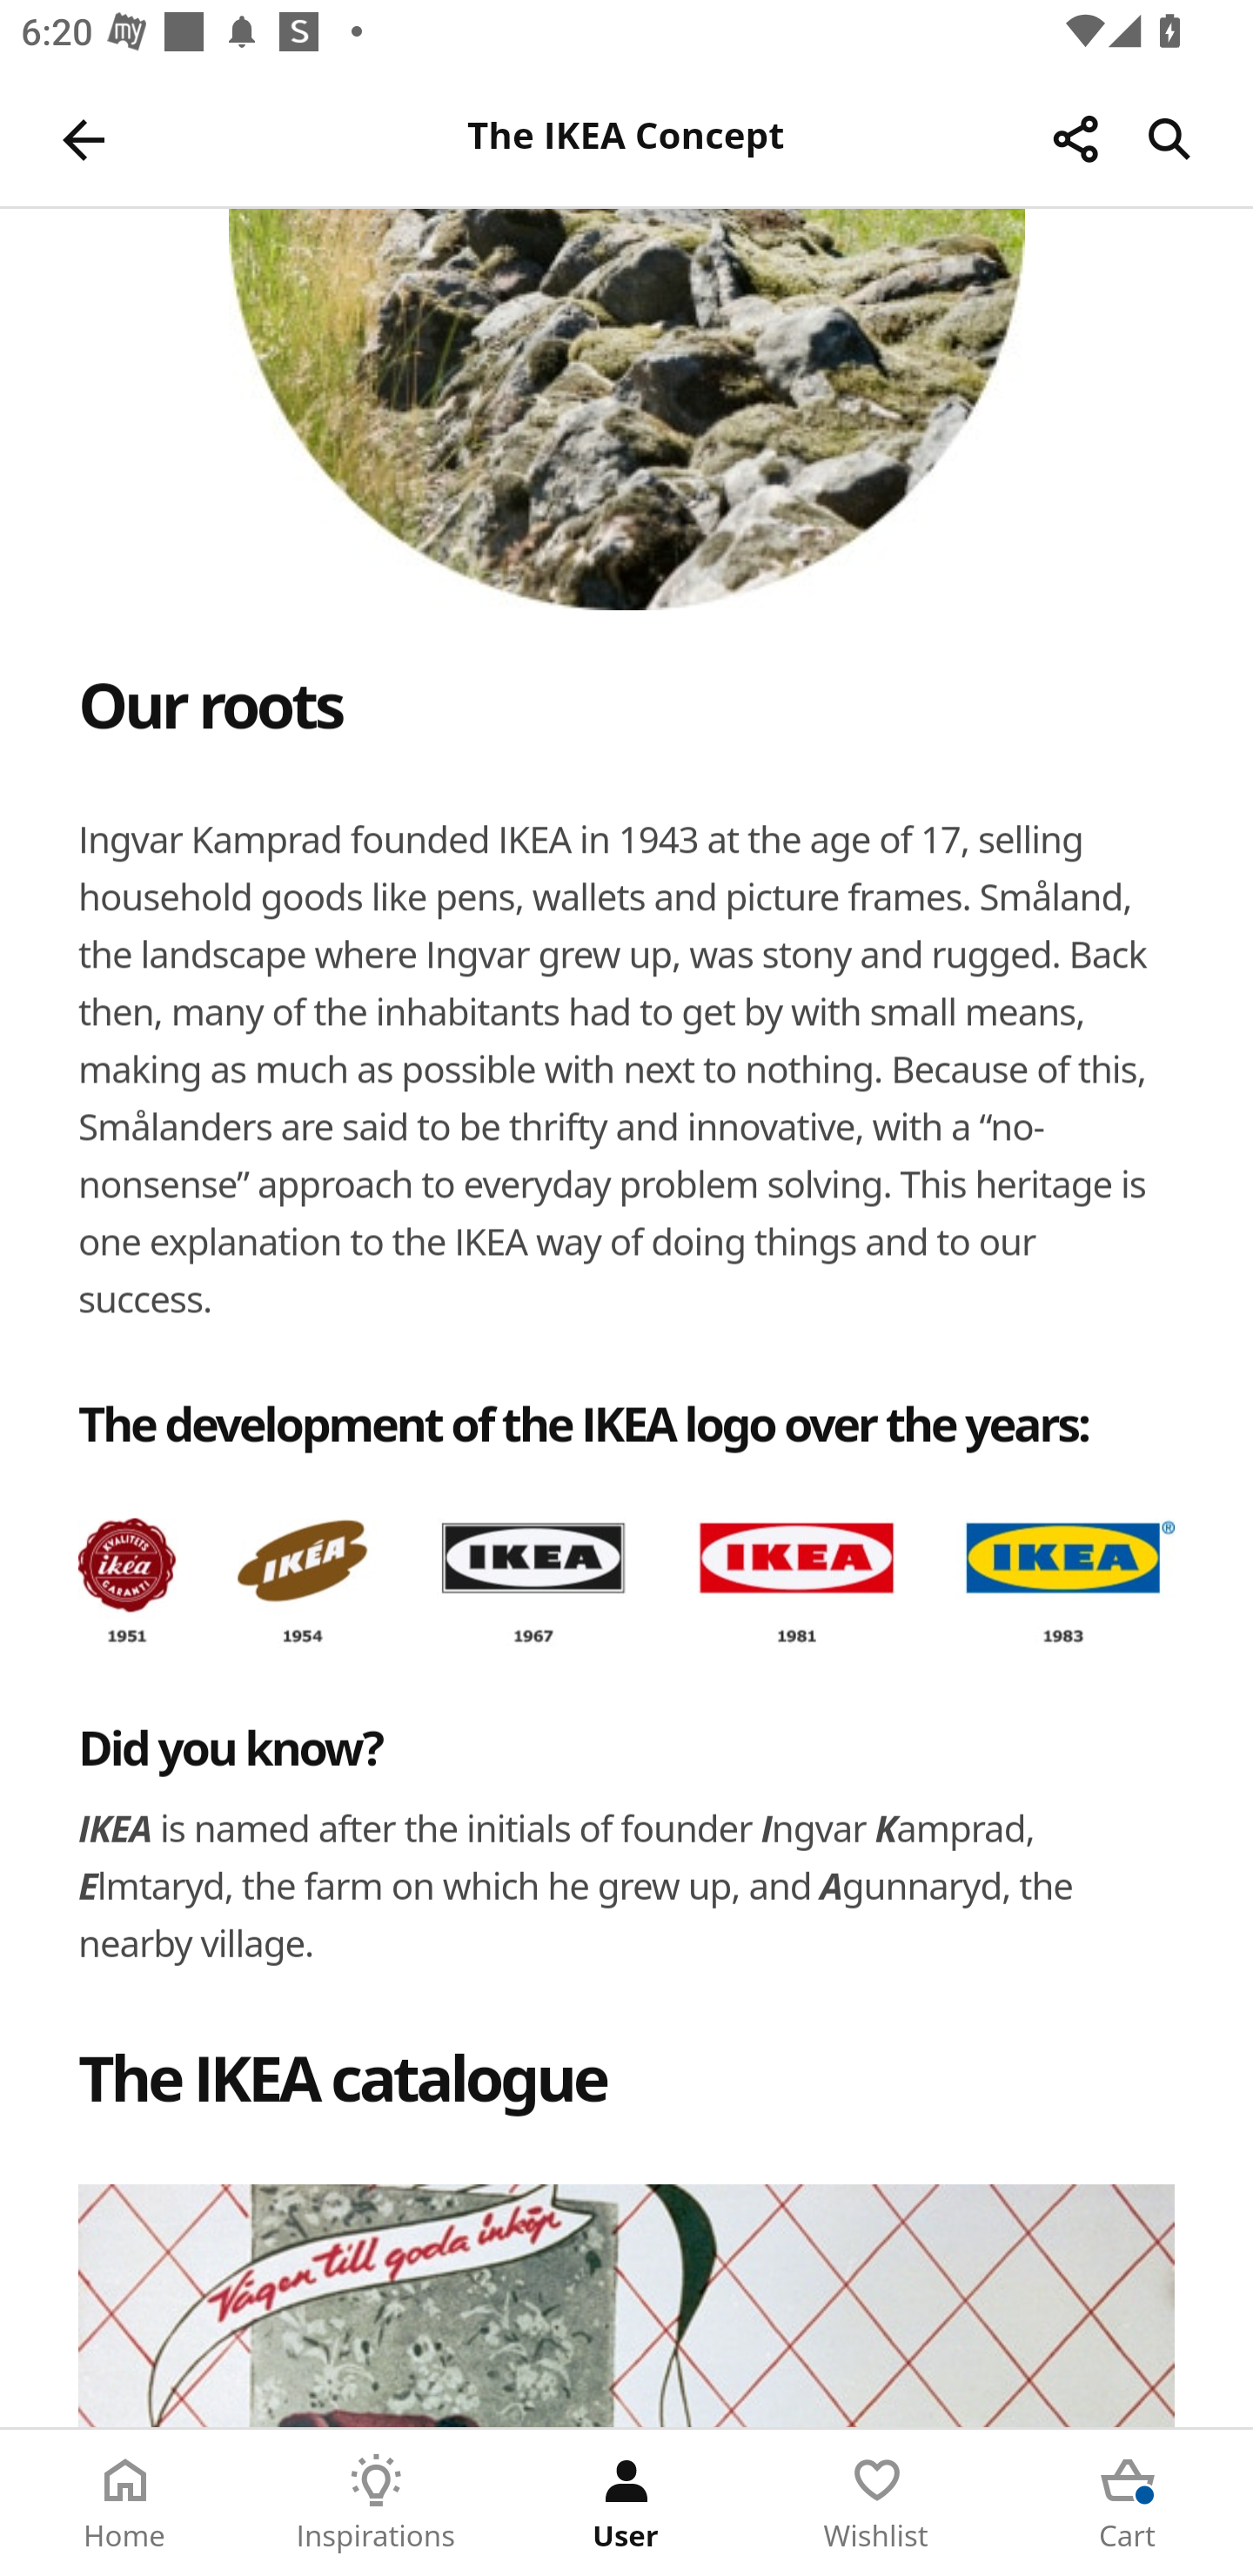  What do you see at coordinates (125, 2503) in the screenshot?
I see `Home
Tab 1 of 5` at bounding box center [125, 2503].